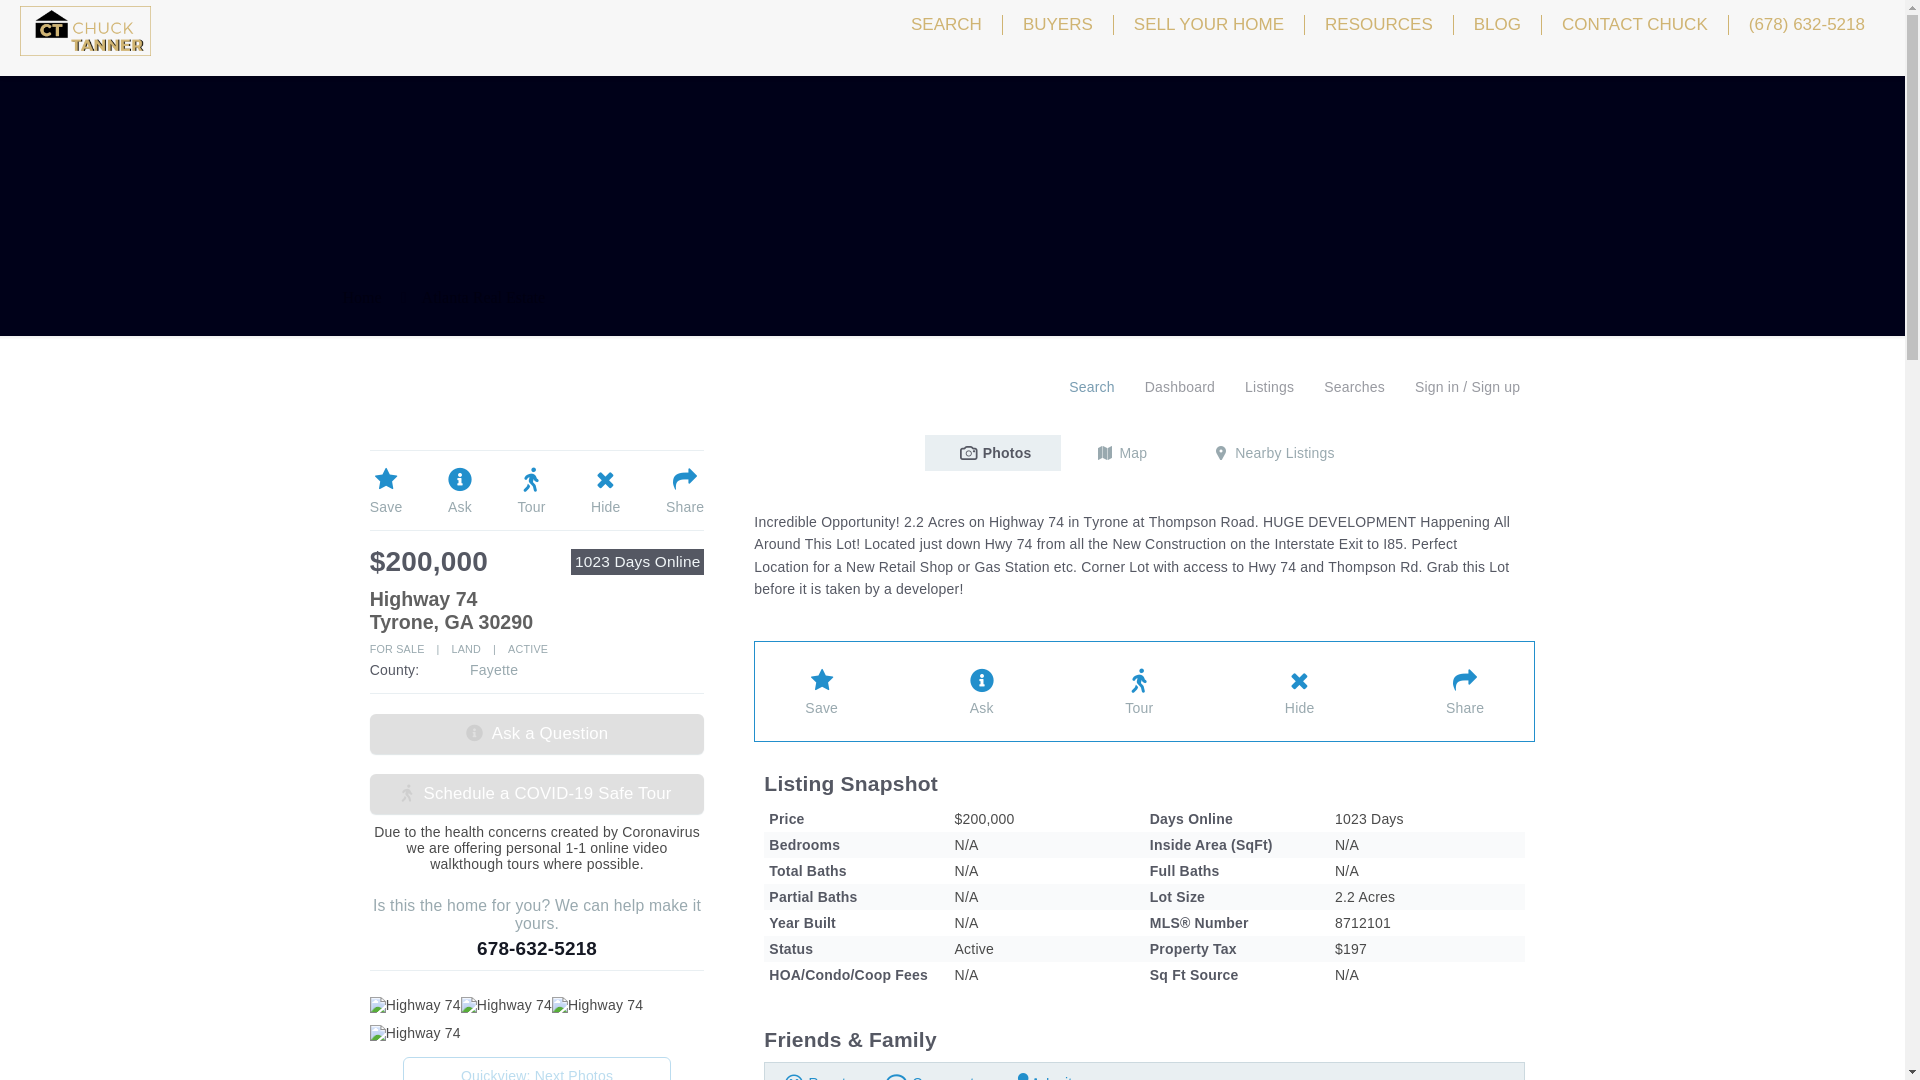 The height and width of the screenshot is (1080, 1920). I want to click on Searches, so click(1354, 388).